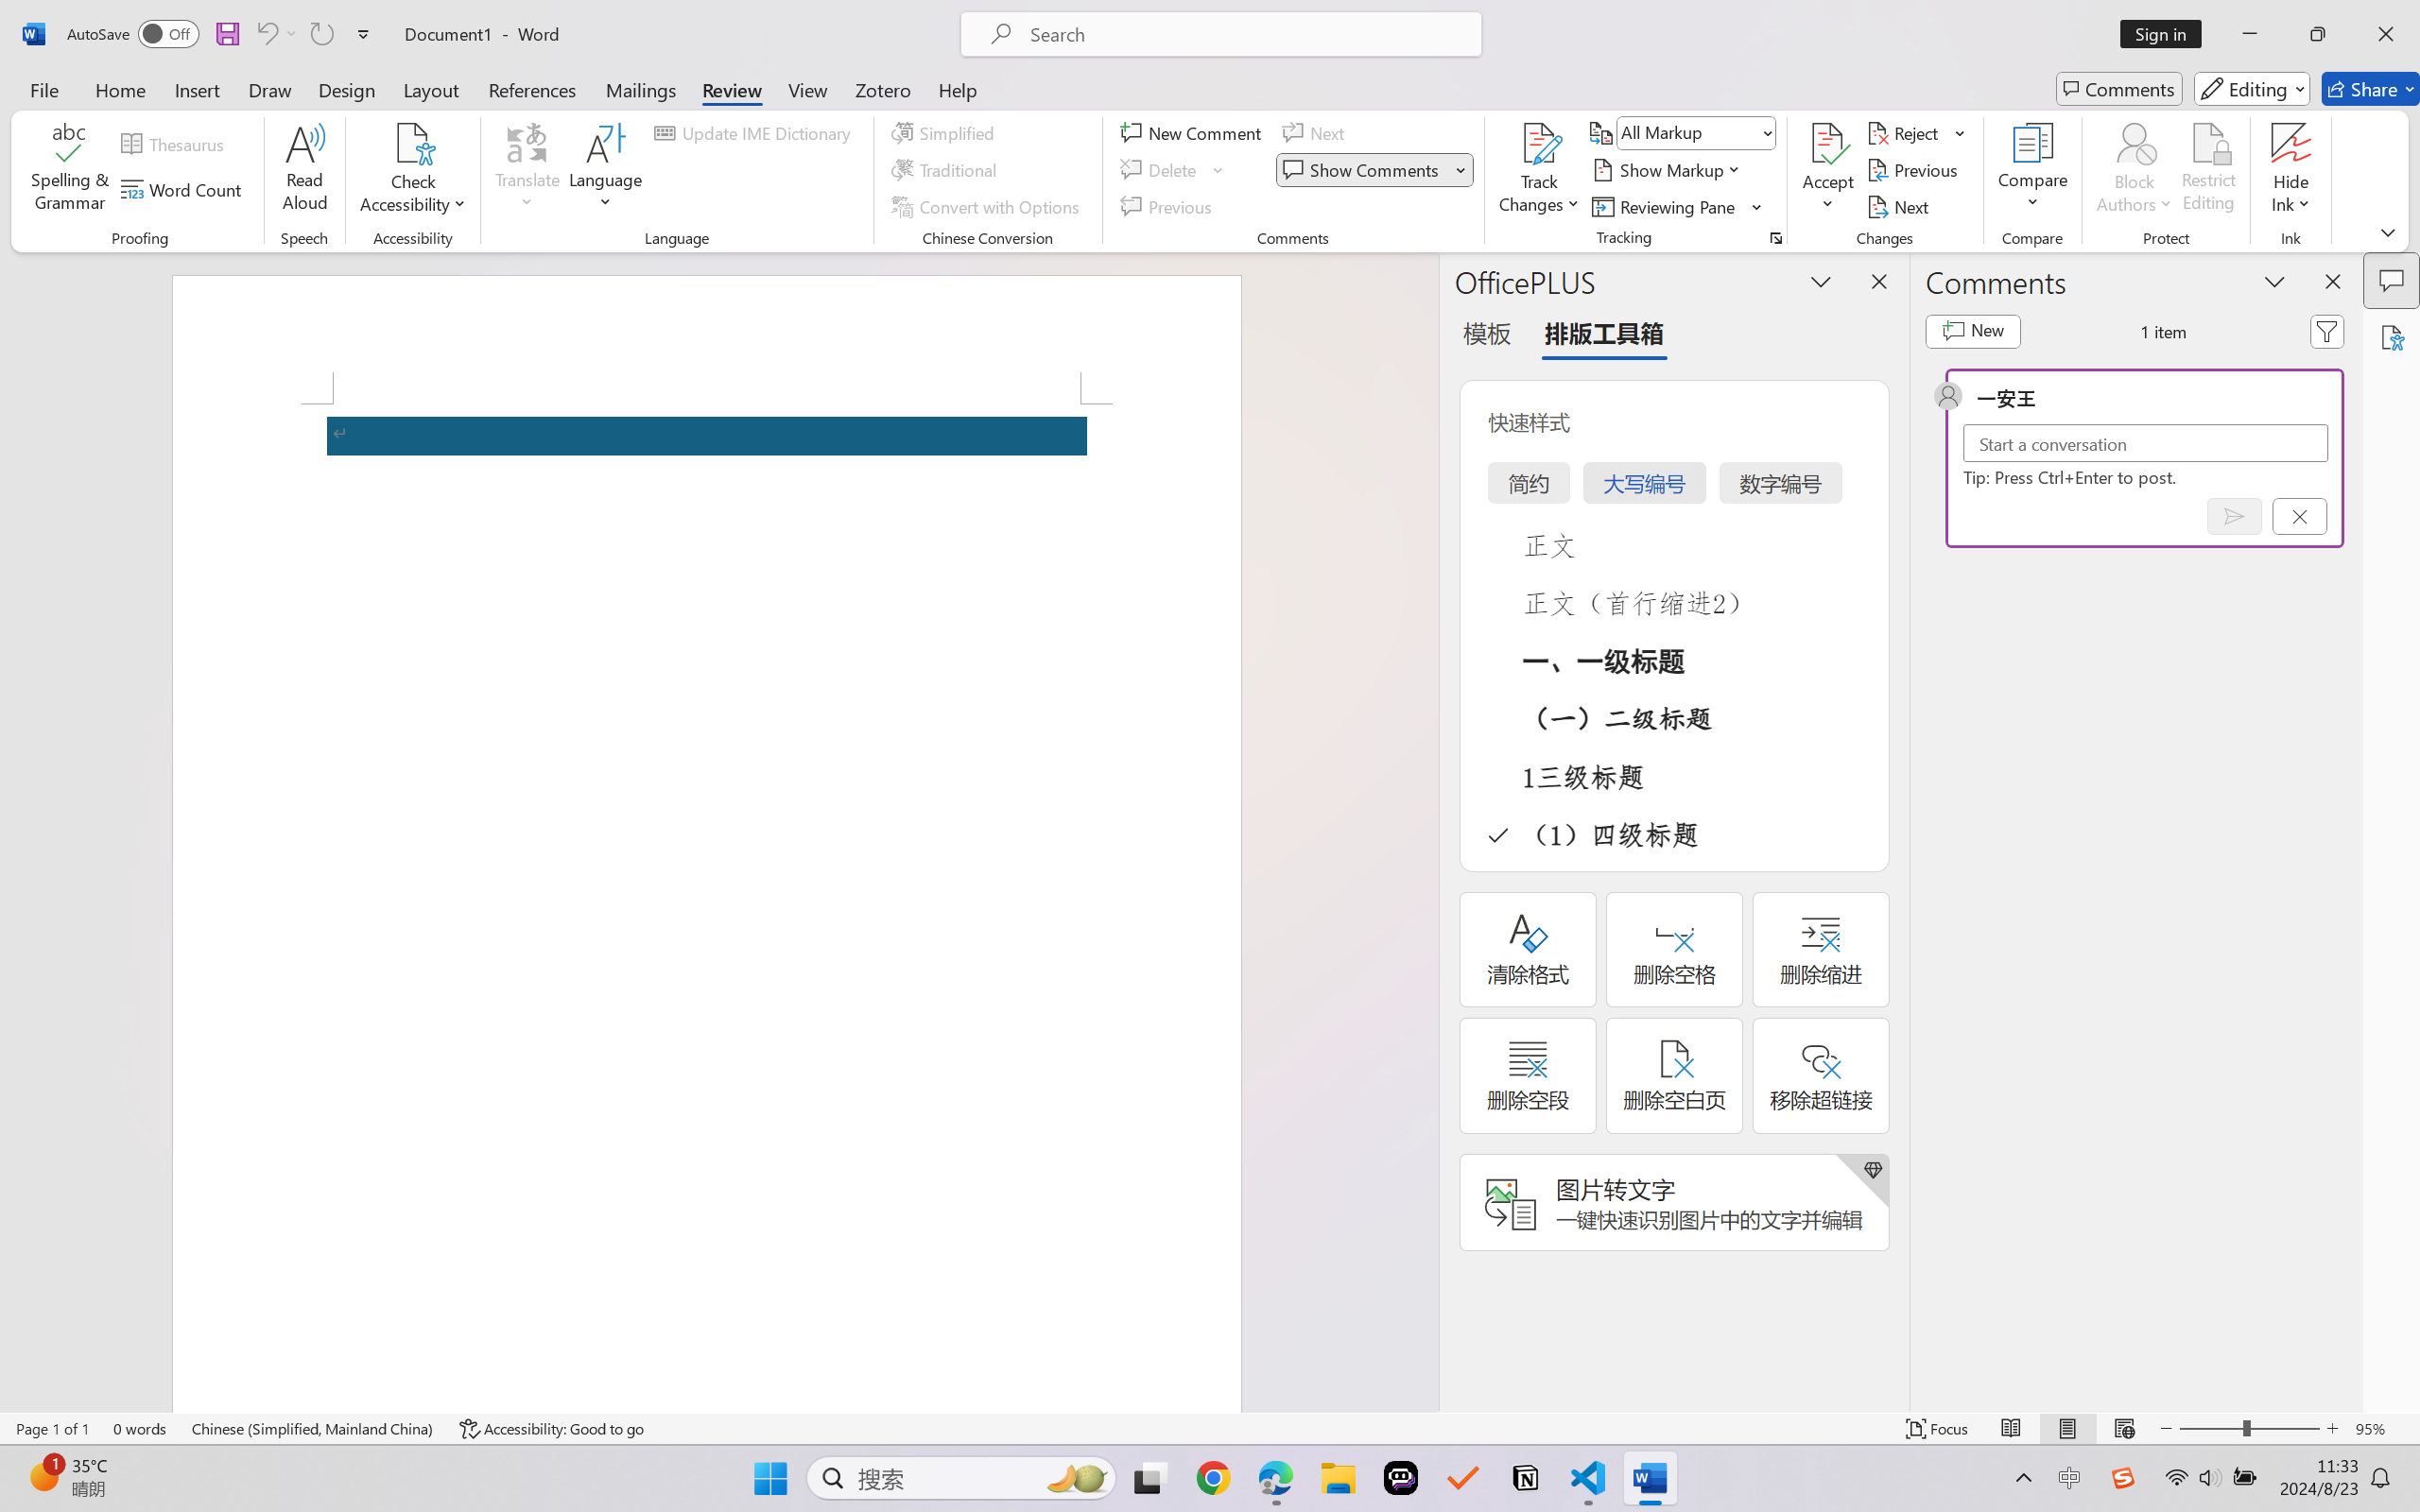 Image resolution: width=2420 pixels, height=1512 pixels. Describe the element at coordinates (1374, 170) in the screenshot. I see `Show Comments` at that location.